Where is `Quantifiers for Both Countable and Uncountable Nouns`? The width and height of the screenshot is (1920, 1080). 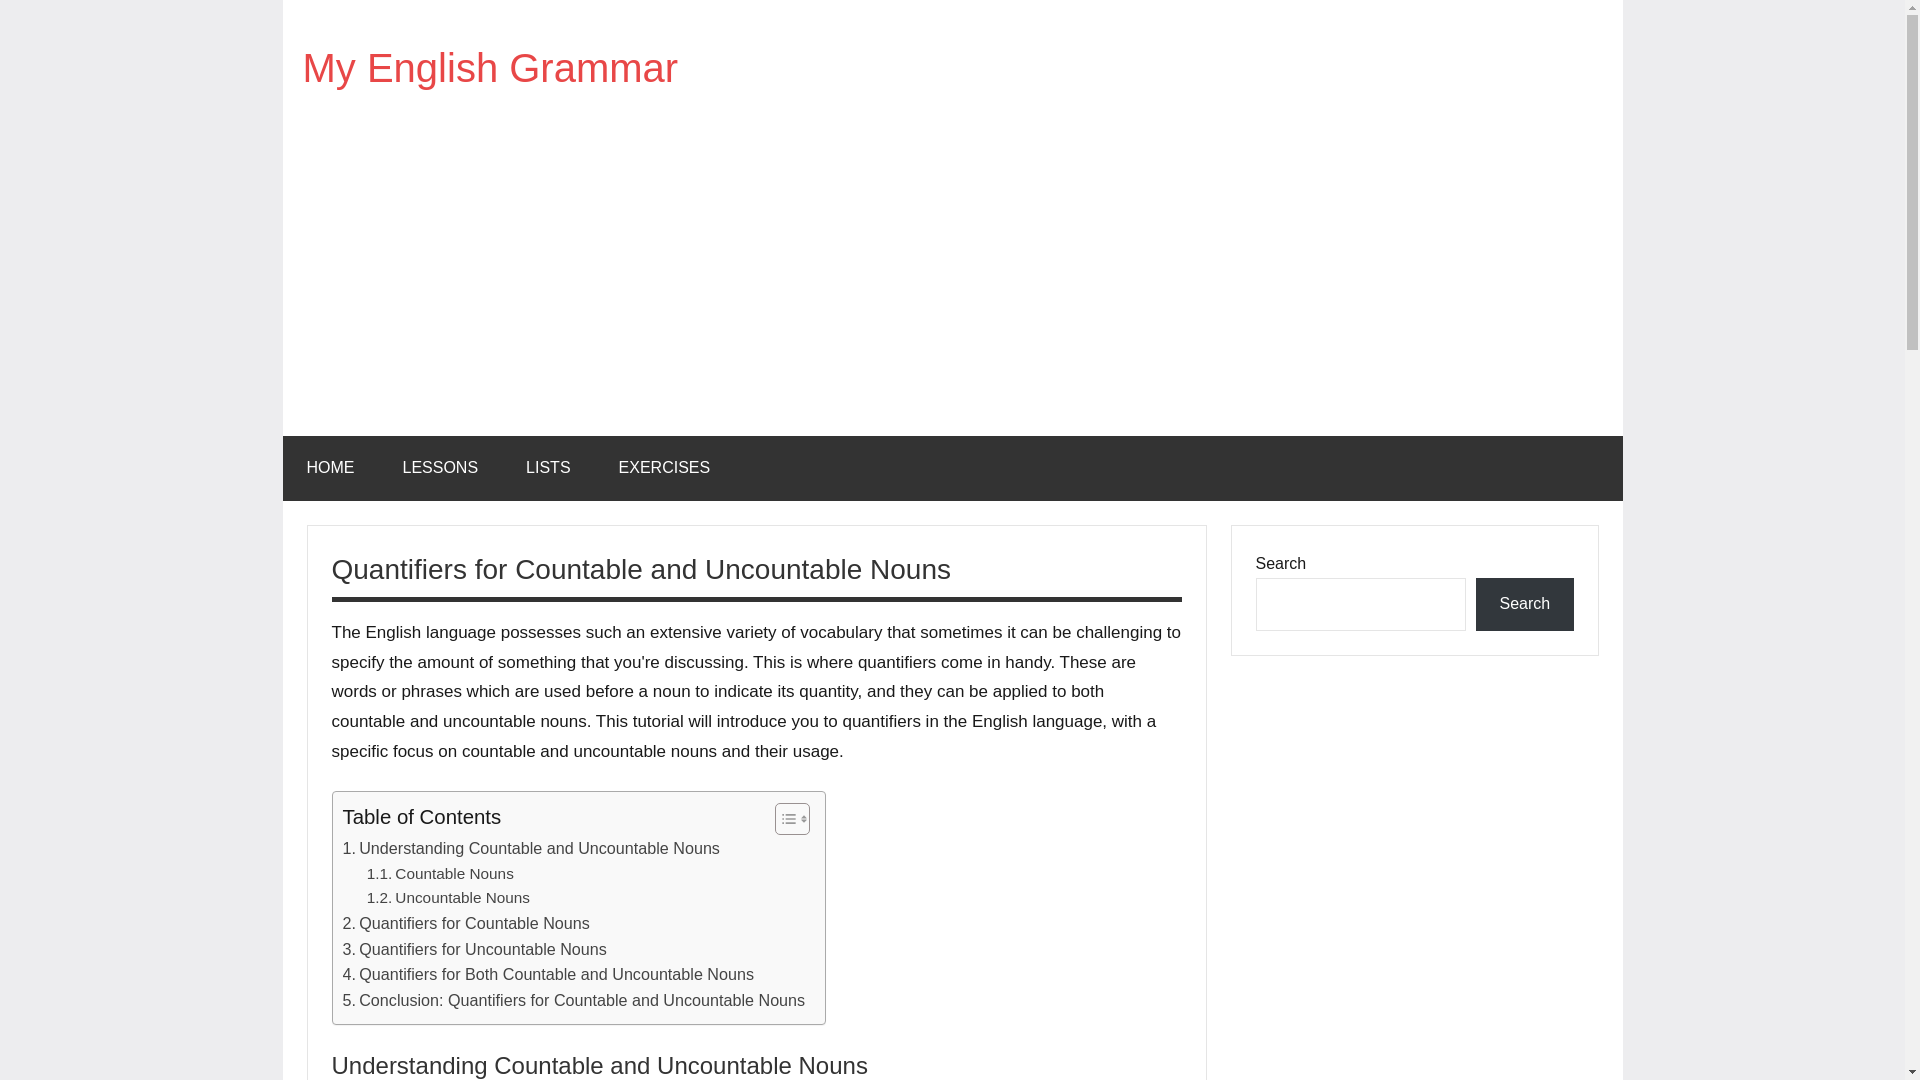
Quantifiers for Both Countable and Uncountable Nouns is located at coordinates (548, 975).